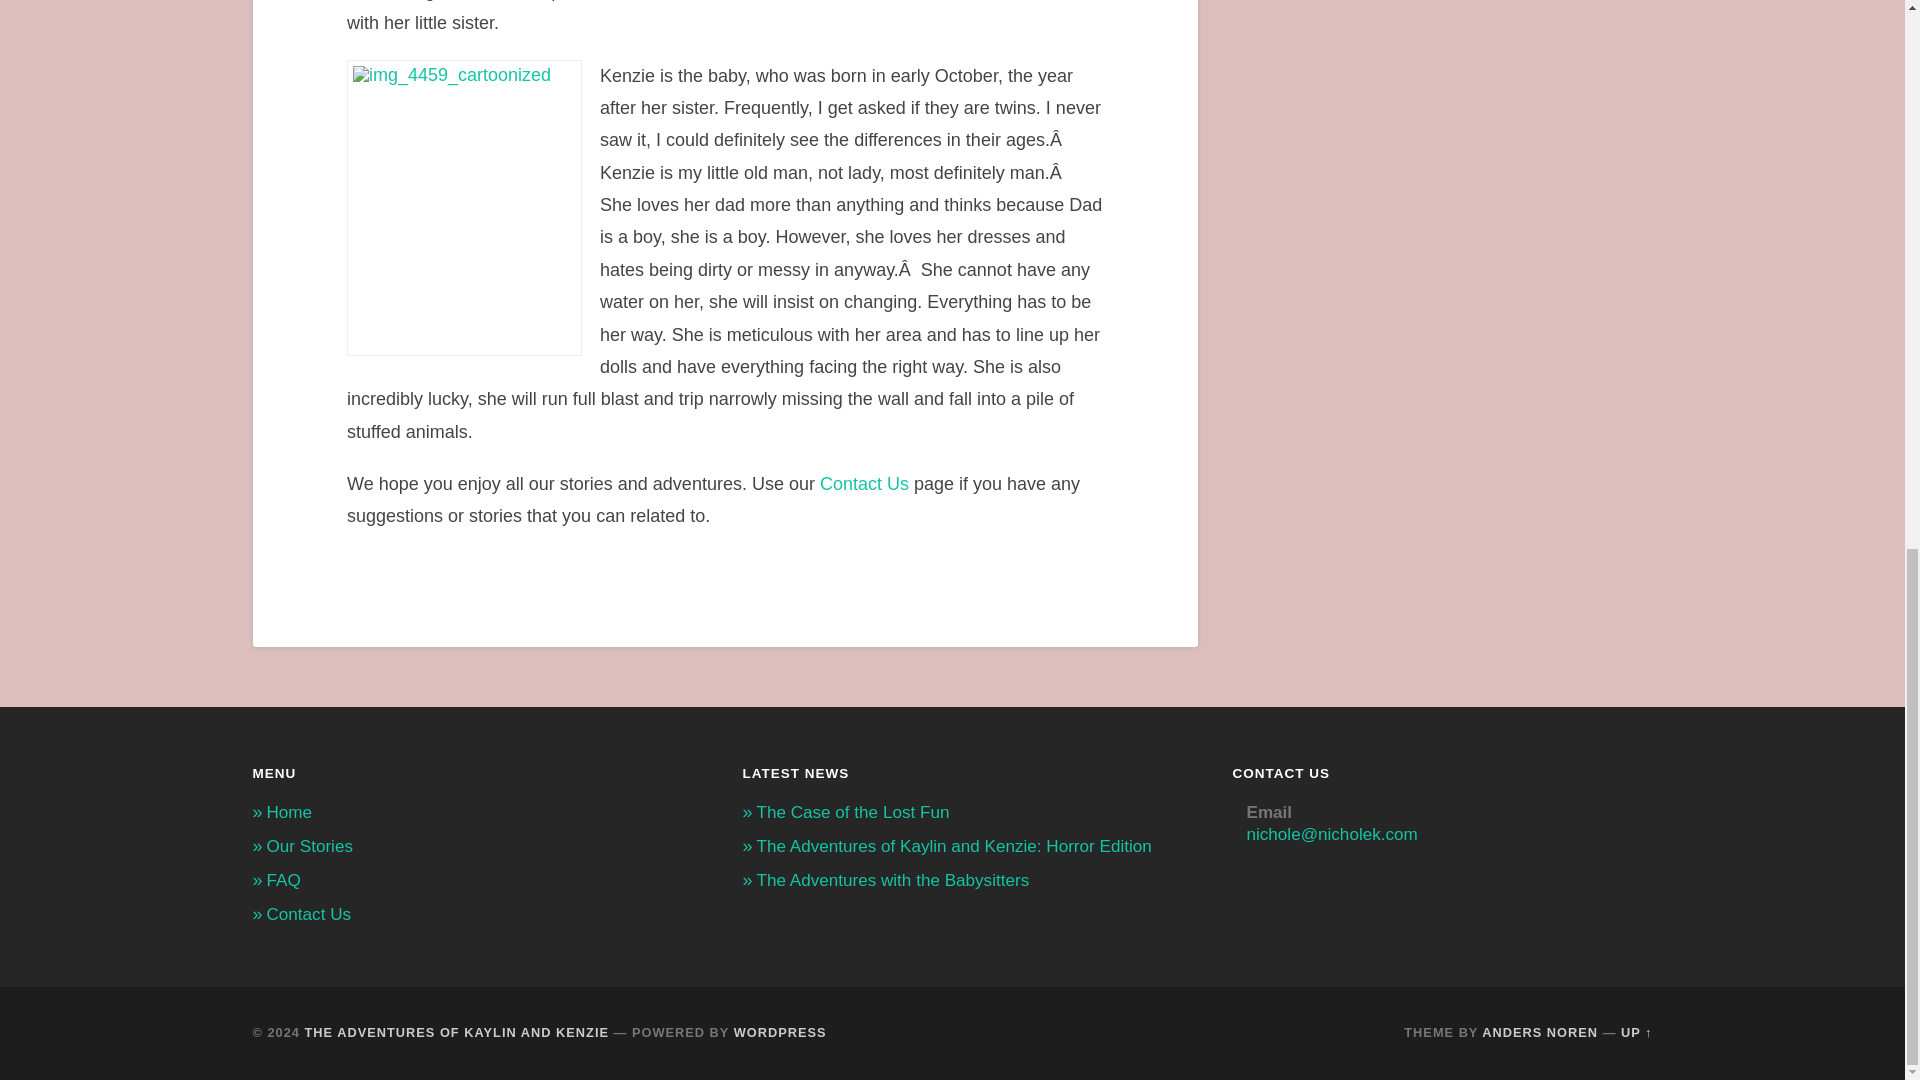  Describe the element at coordinates (892, 880) in the screenshot. I see `The Adventures with the Babysitters` at that location.